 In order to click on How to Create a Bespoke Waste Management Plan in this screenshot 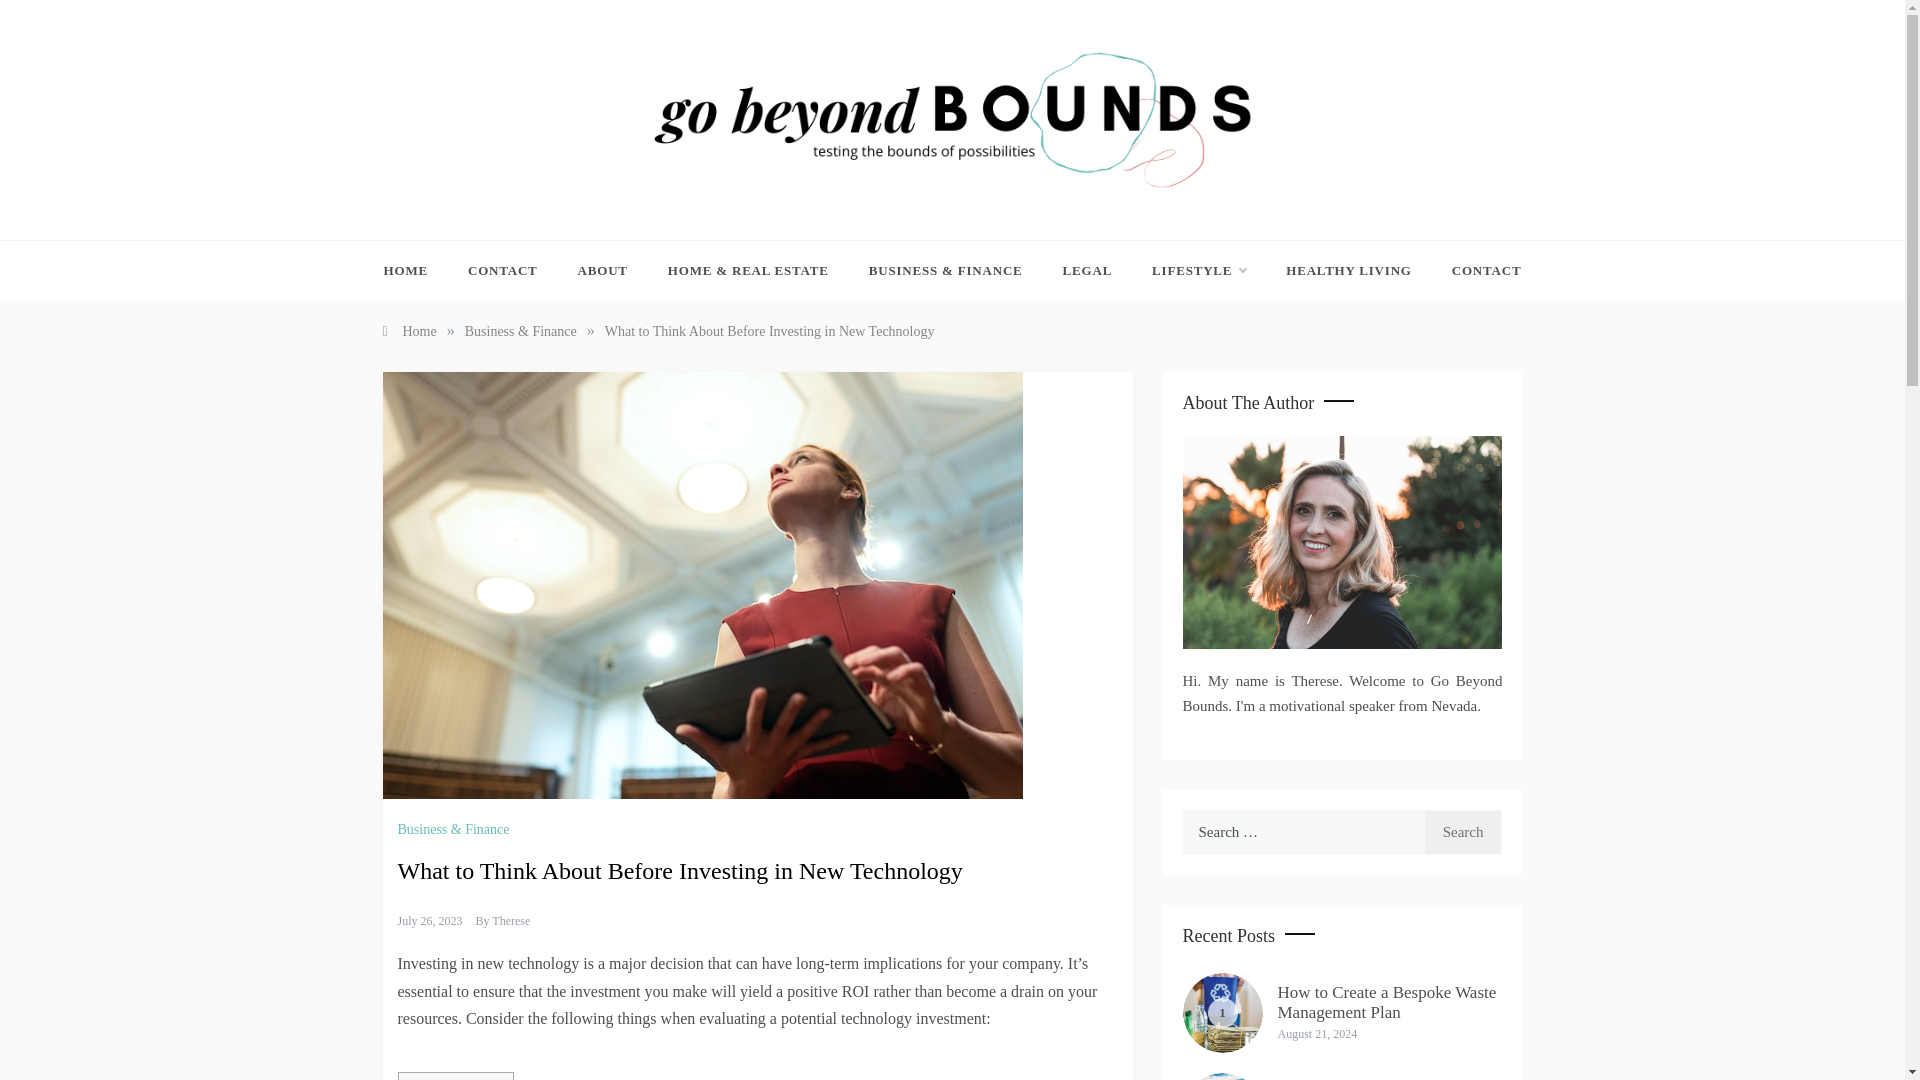, I will do `click(1388, 1002)`.